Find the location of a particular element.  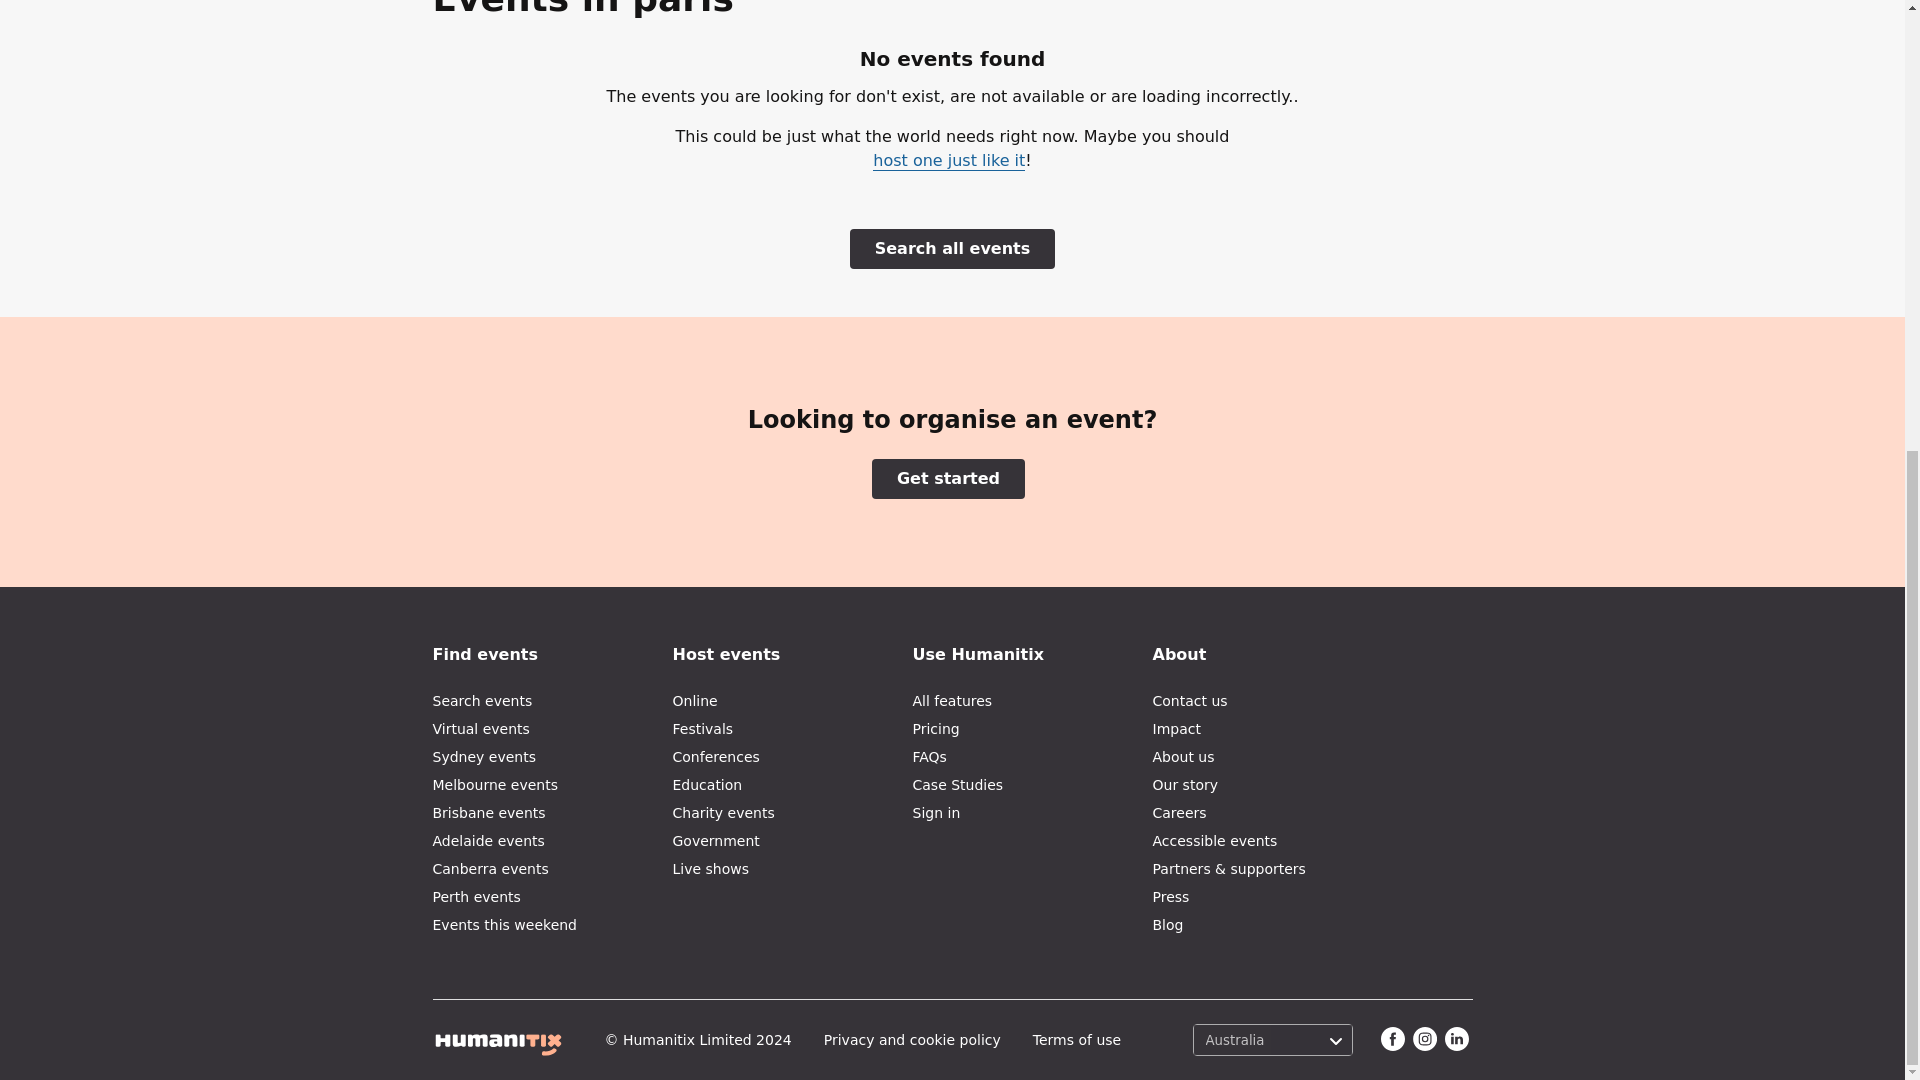

Perth events is located at coordinates (552, 900).